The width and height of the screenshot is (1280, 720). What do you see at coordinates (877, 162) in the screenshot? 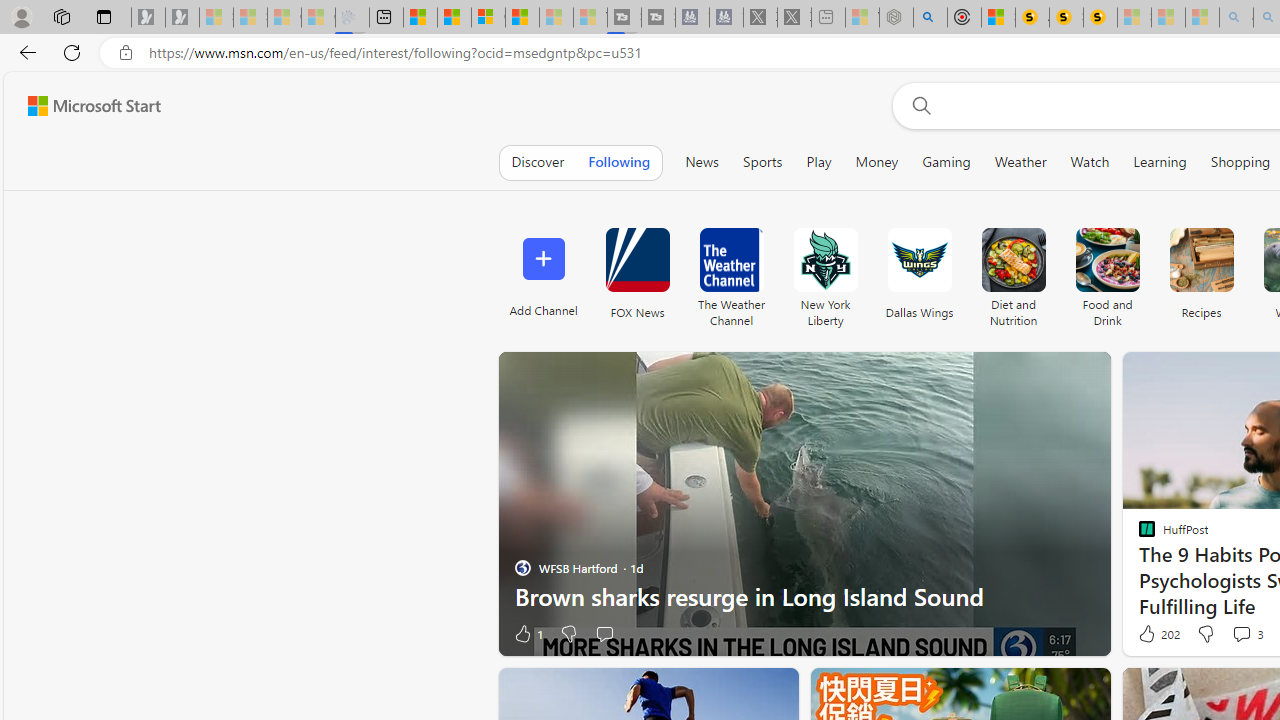
I see `Money` at bounding box center [877, 162].